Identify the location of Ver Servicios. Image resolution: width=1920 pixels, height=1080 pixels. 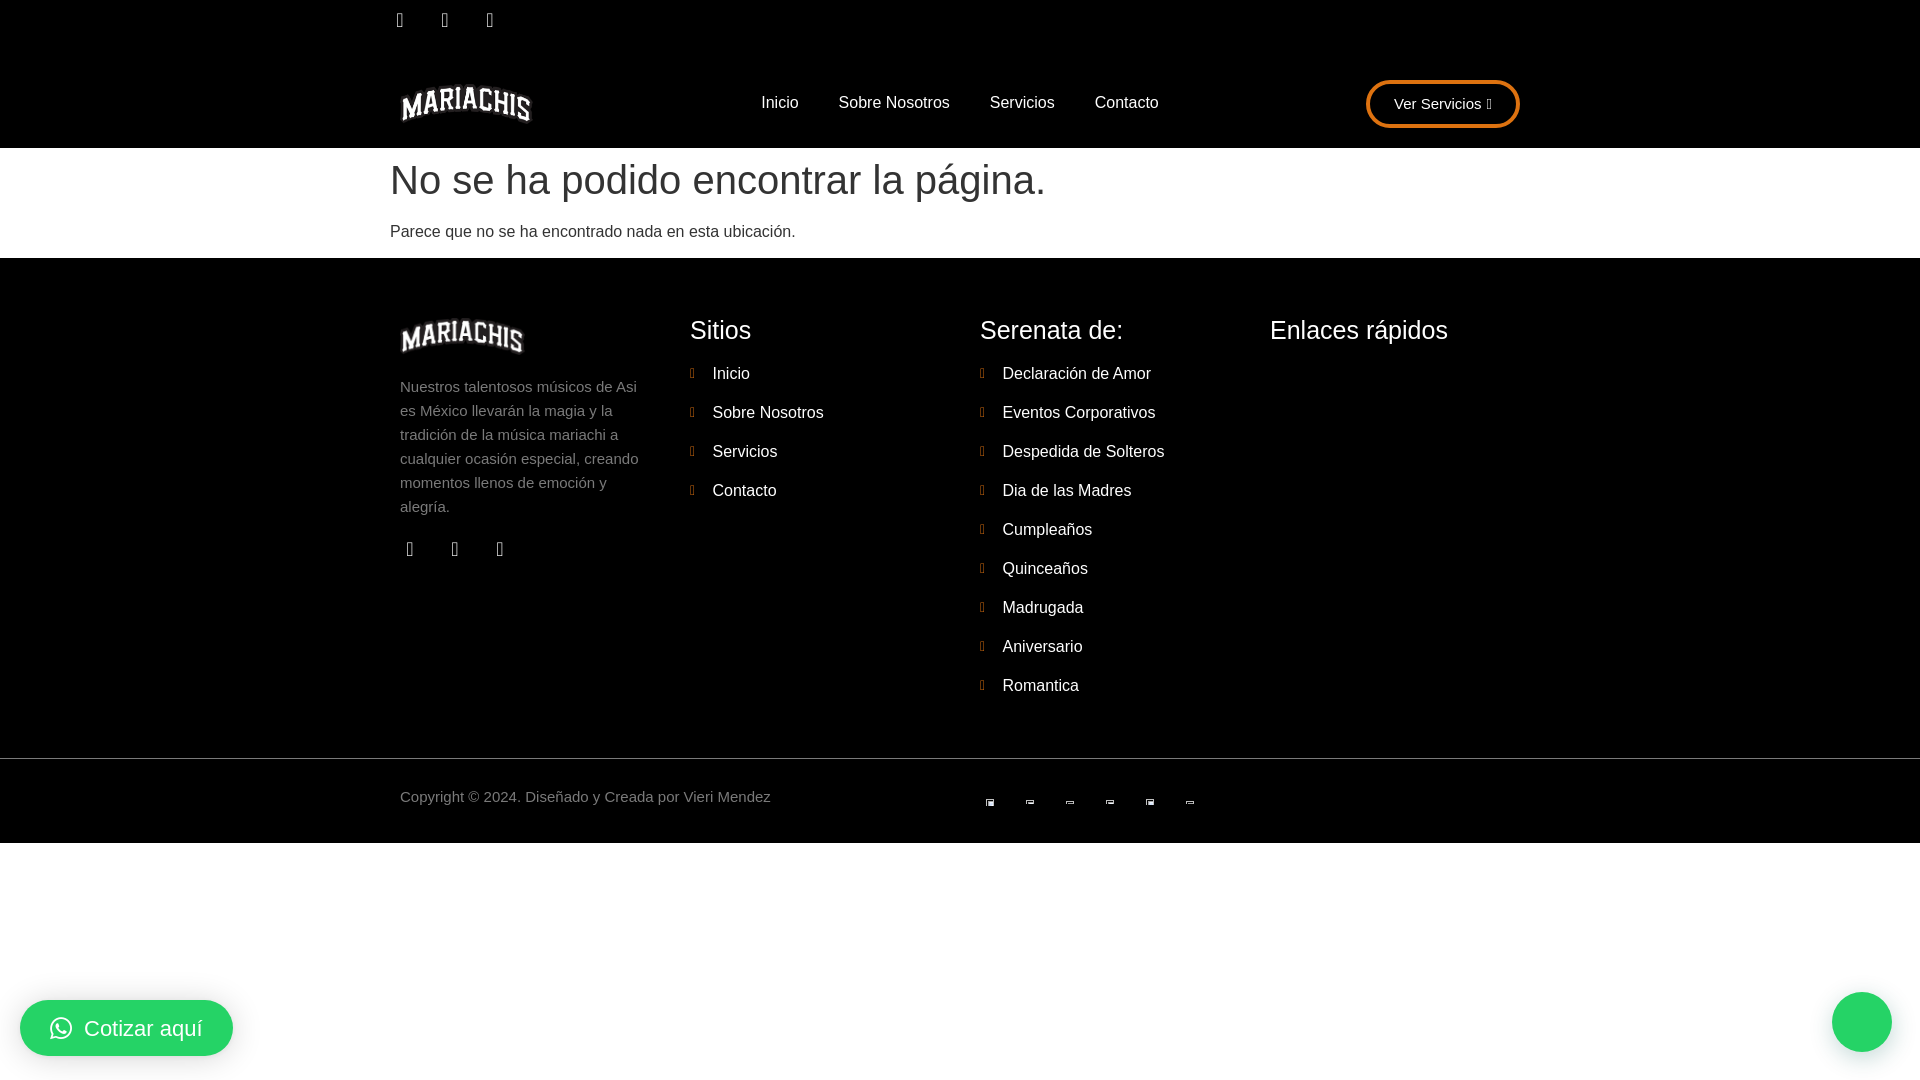
(1442, 104).